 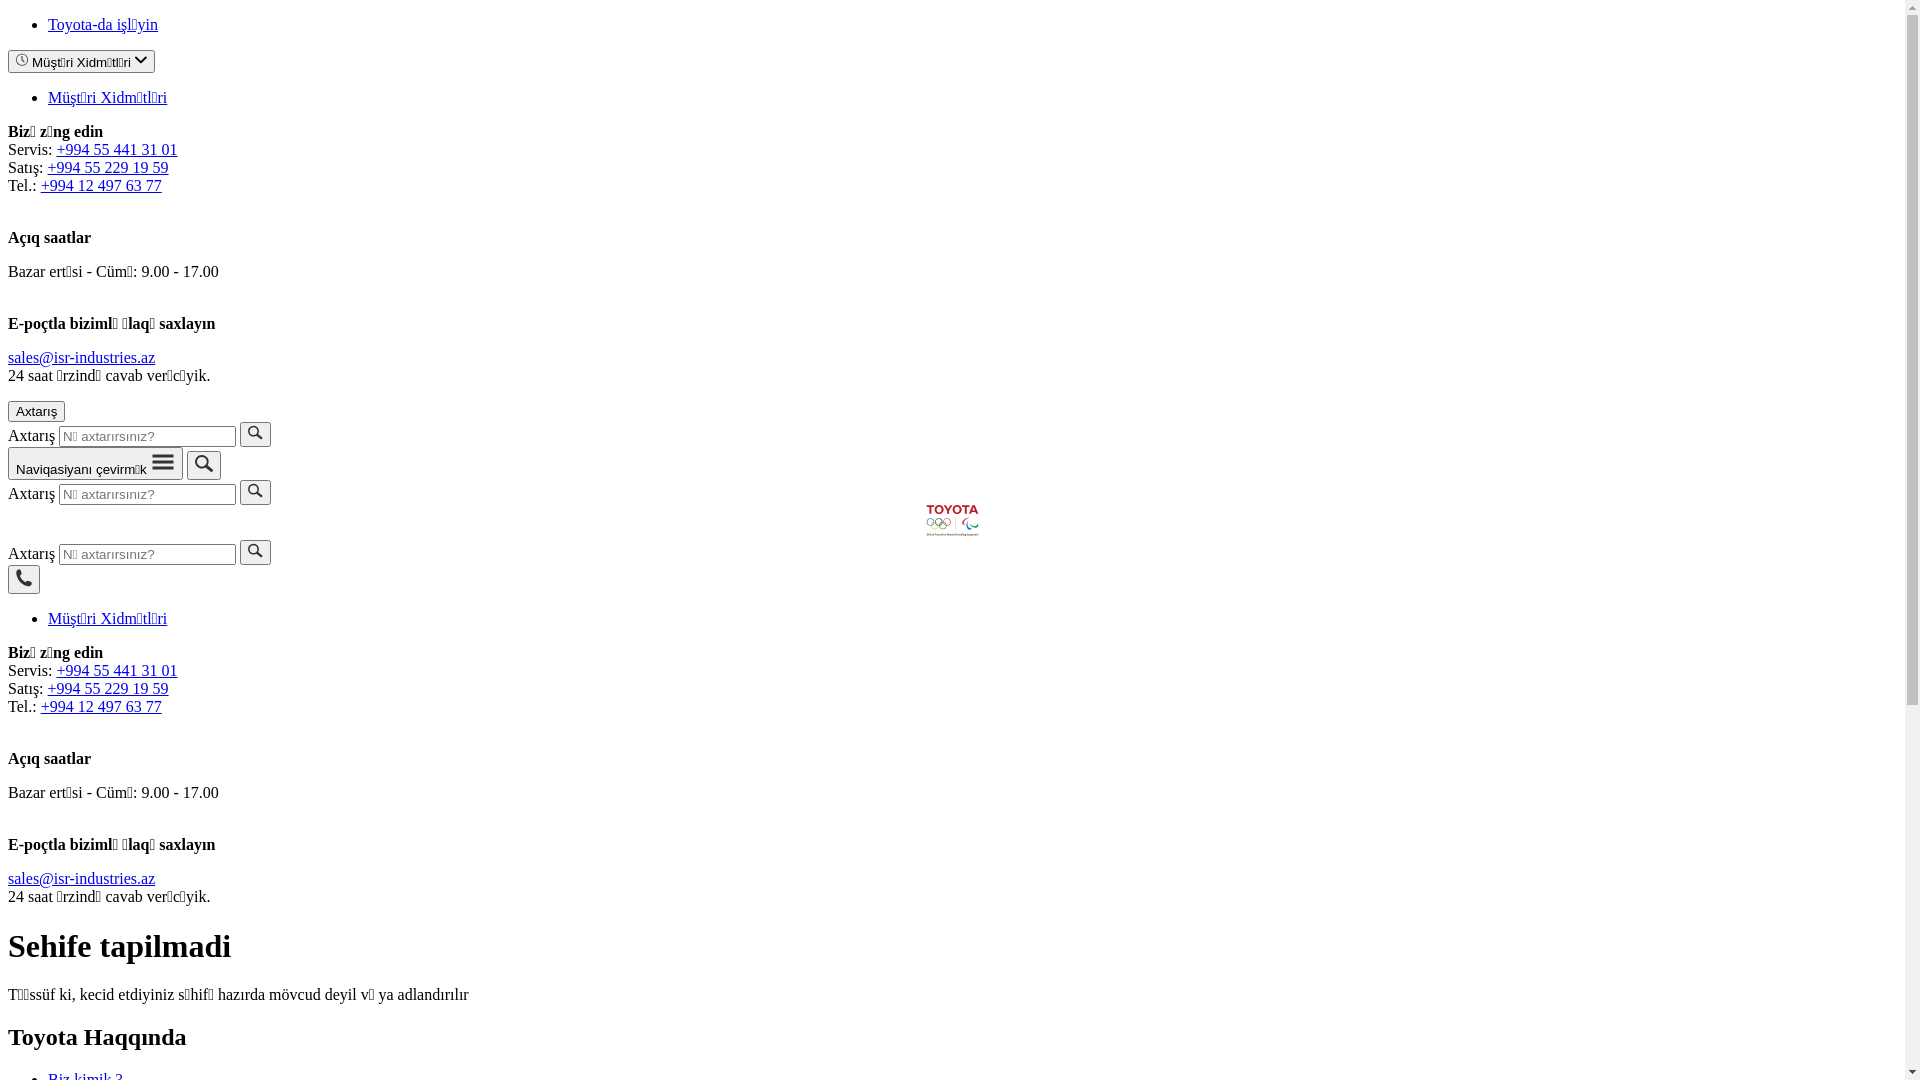 What do you see at coordinates (108, 688) in the screenshot?
I see `+994 55 229 19 59` at bounding box center [108, 688].